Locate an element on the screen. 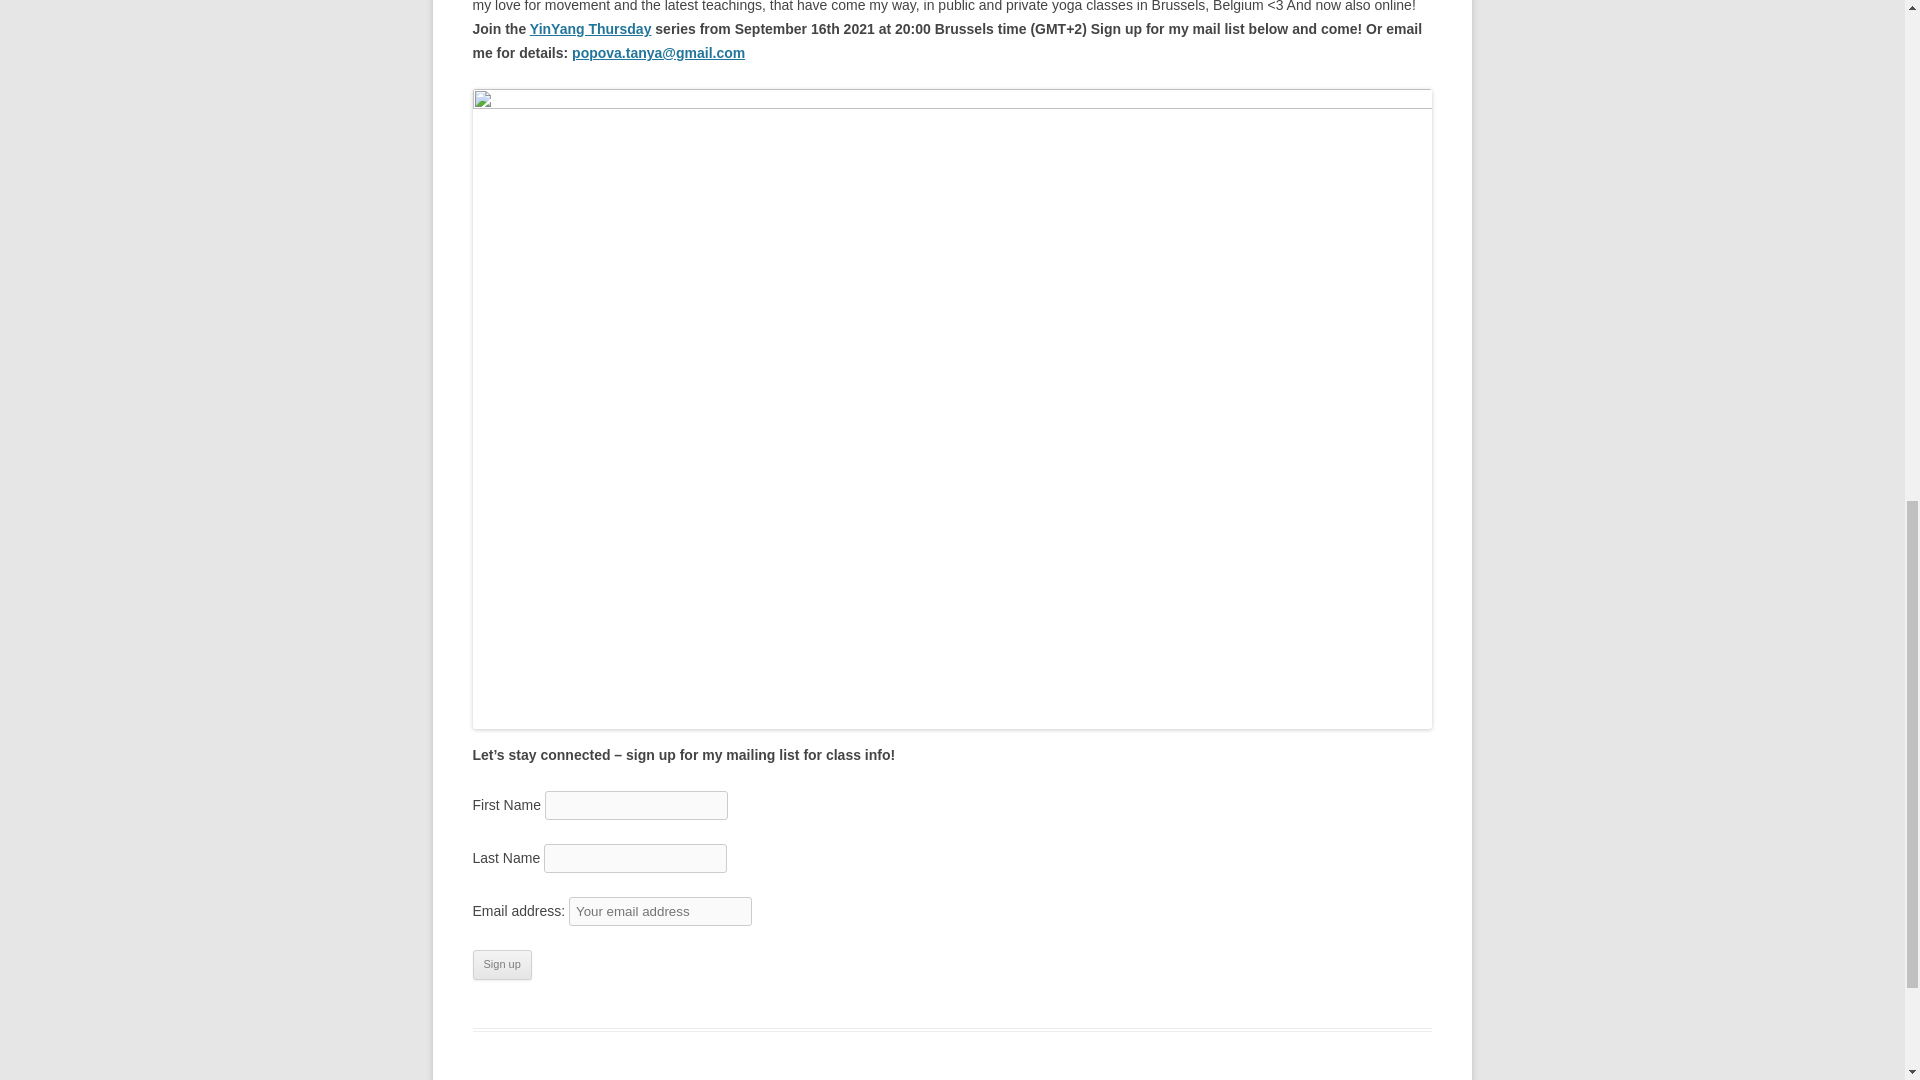  Sign up is located at coordinates (502, 964).